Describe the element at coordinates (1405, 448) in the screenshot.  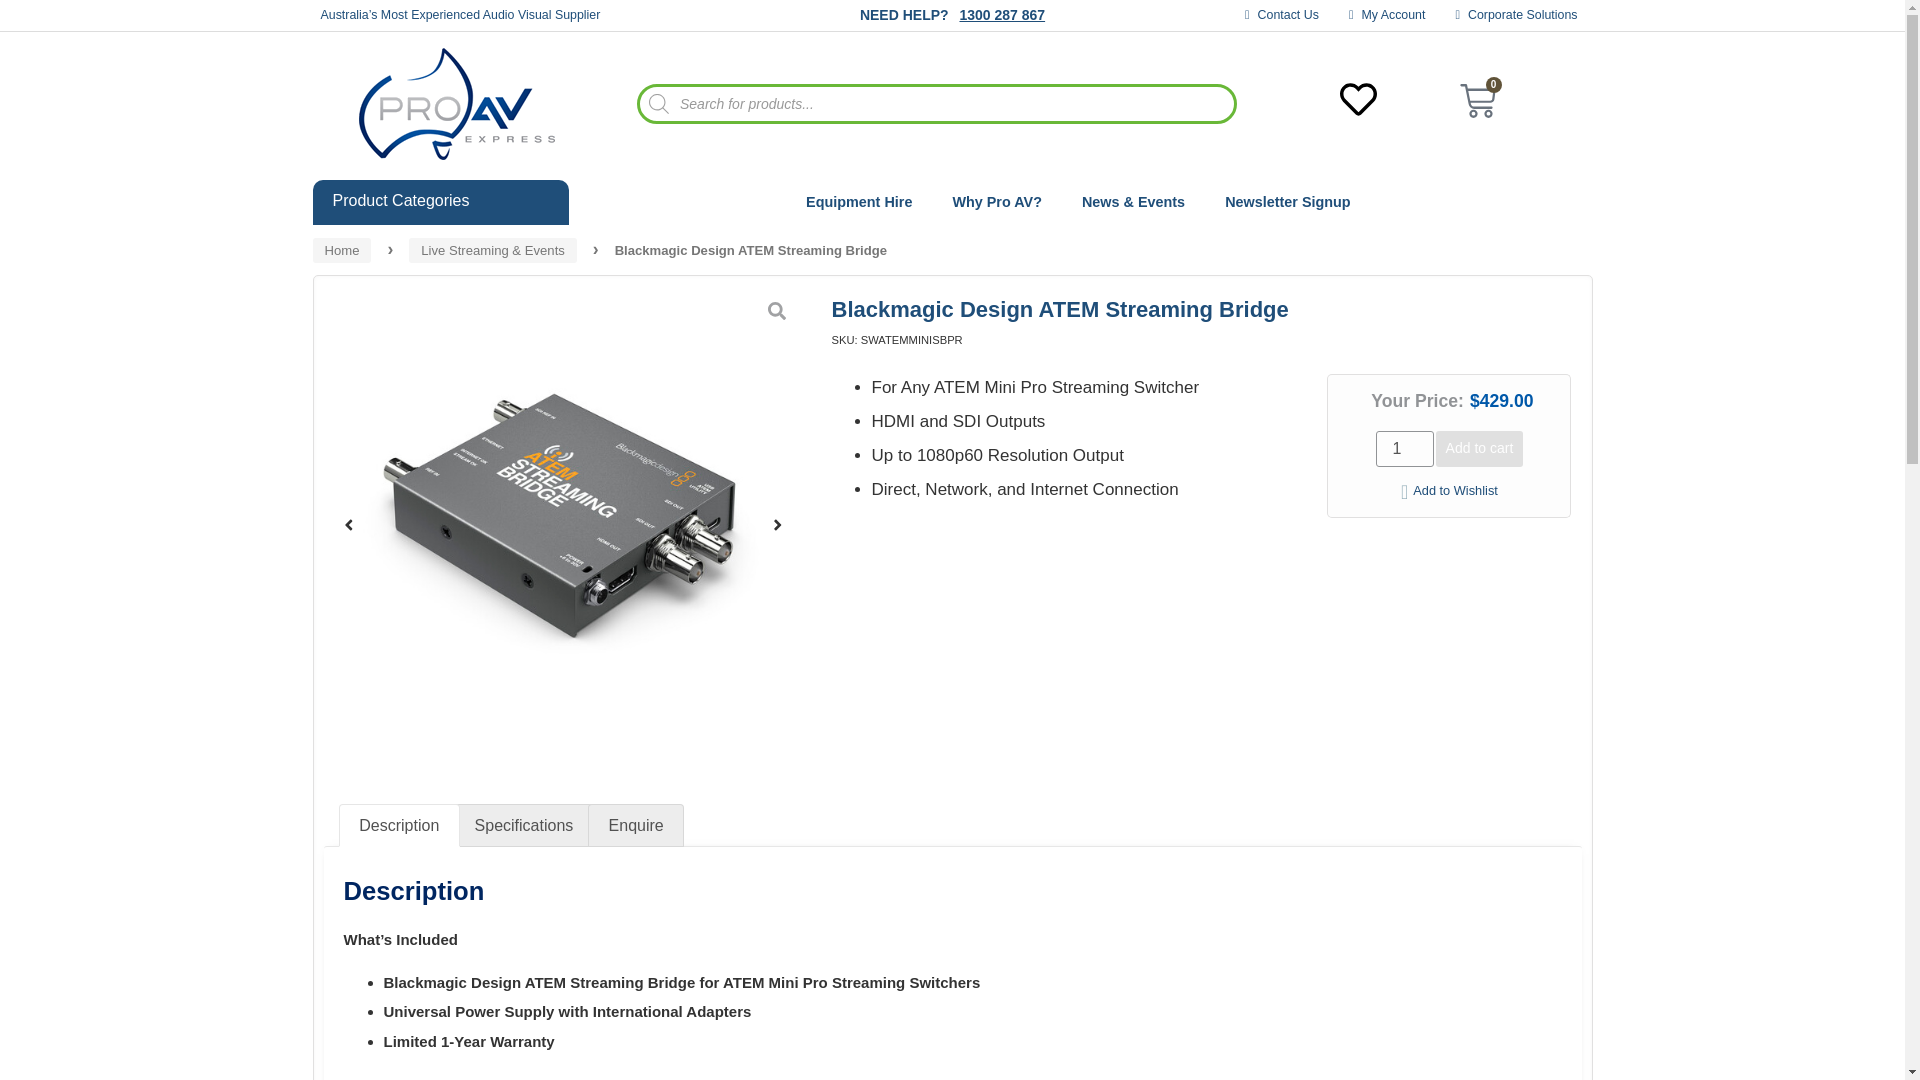
I see `1` at that location.